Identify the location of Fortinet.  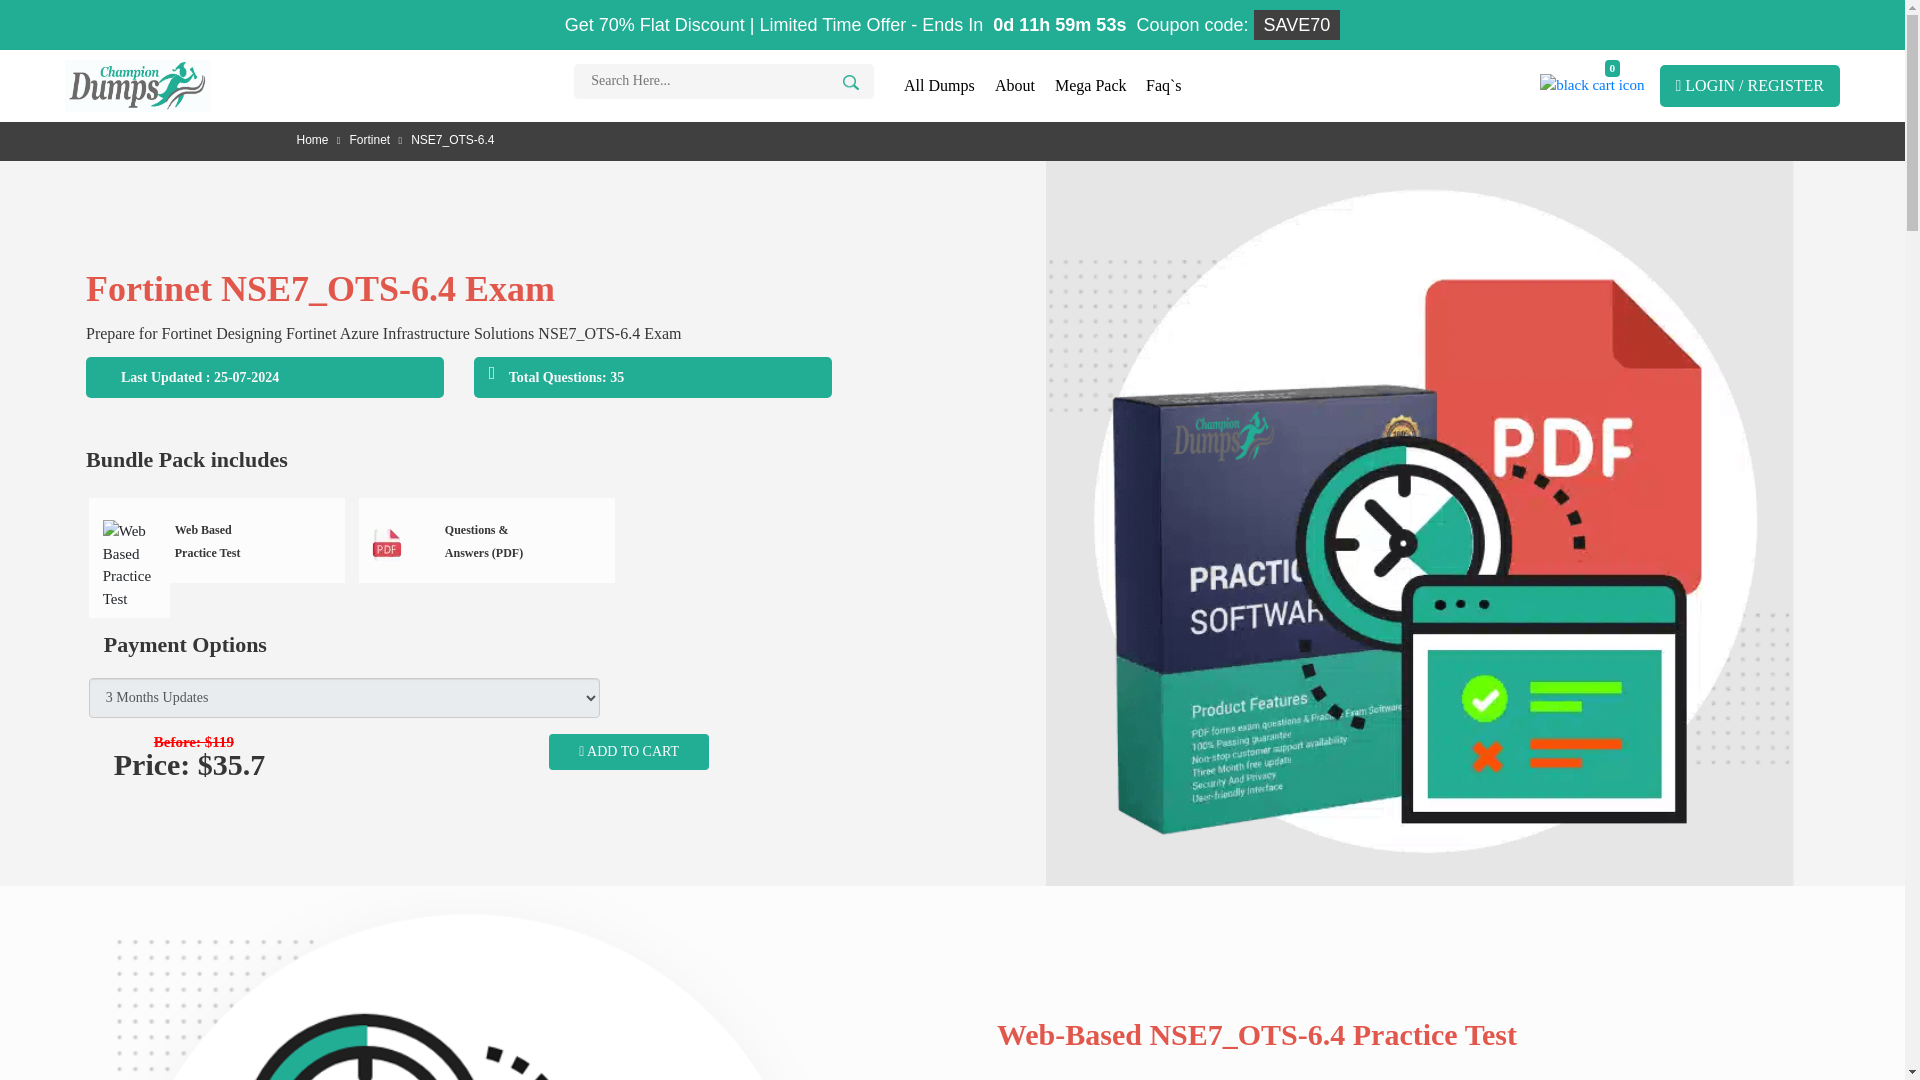
(378, 139).